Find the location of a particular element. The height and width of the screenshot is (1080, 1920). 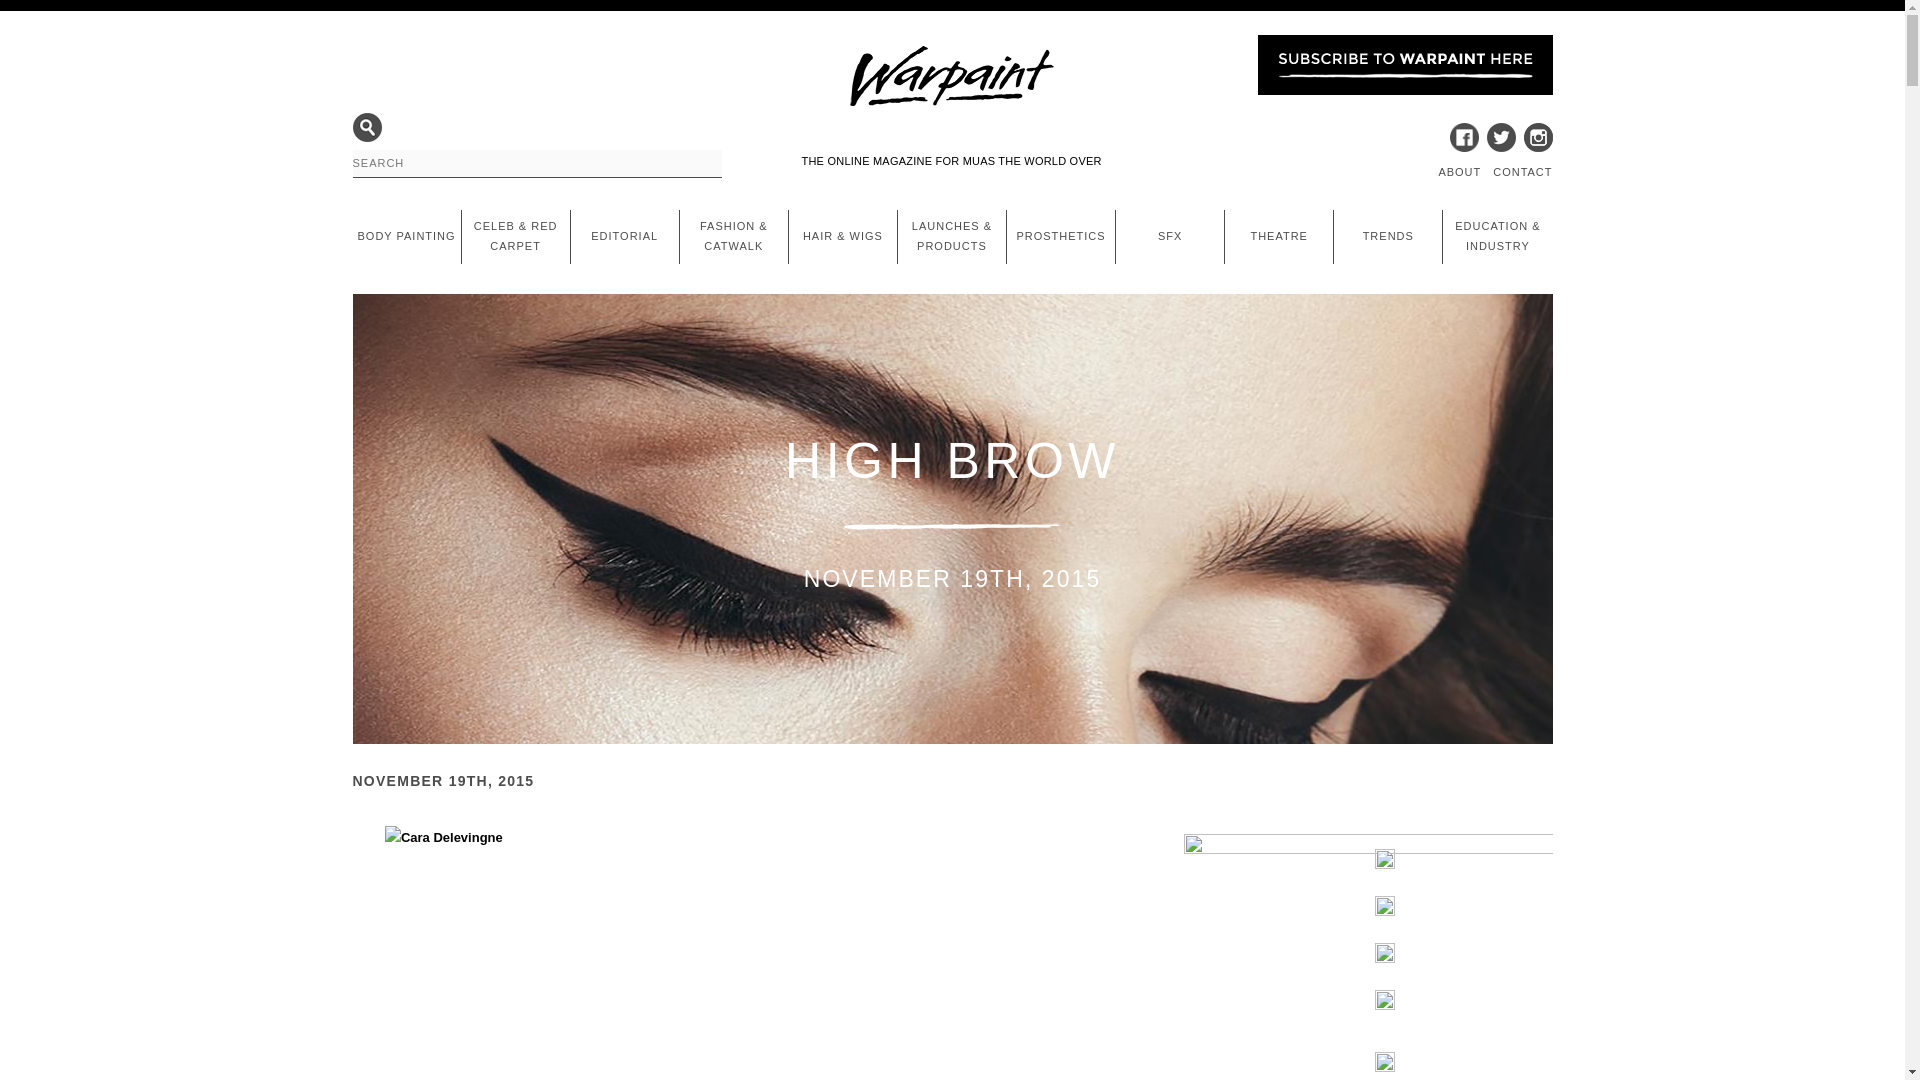

THEATRE is located at coordinates (1278, 236).